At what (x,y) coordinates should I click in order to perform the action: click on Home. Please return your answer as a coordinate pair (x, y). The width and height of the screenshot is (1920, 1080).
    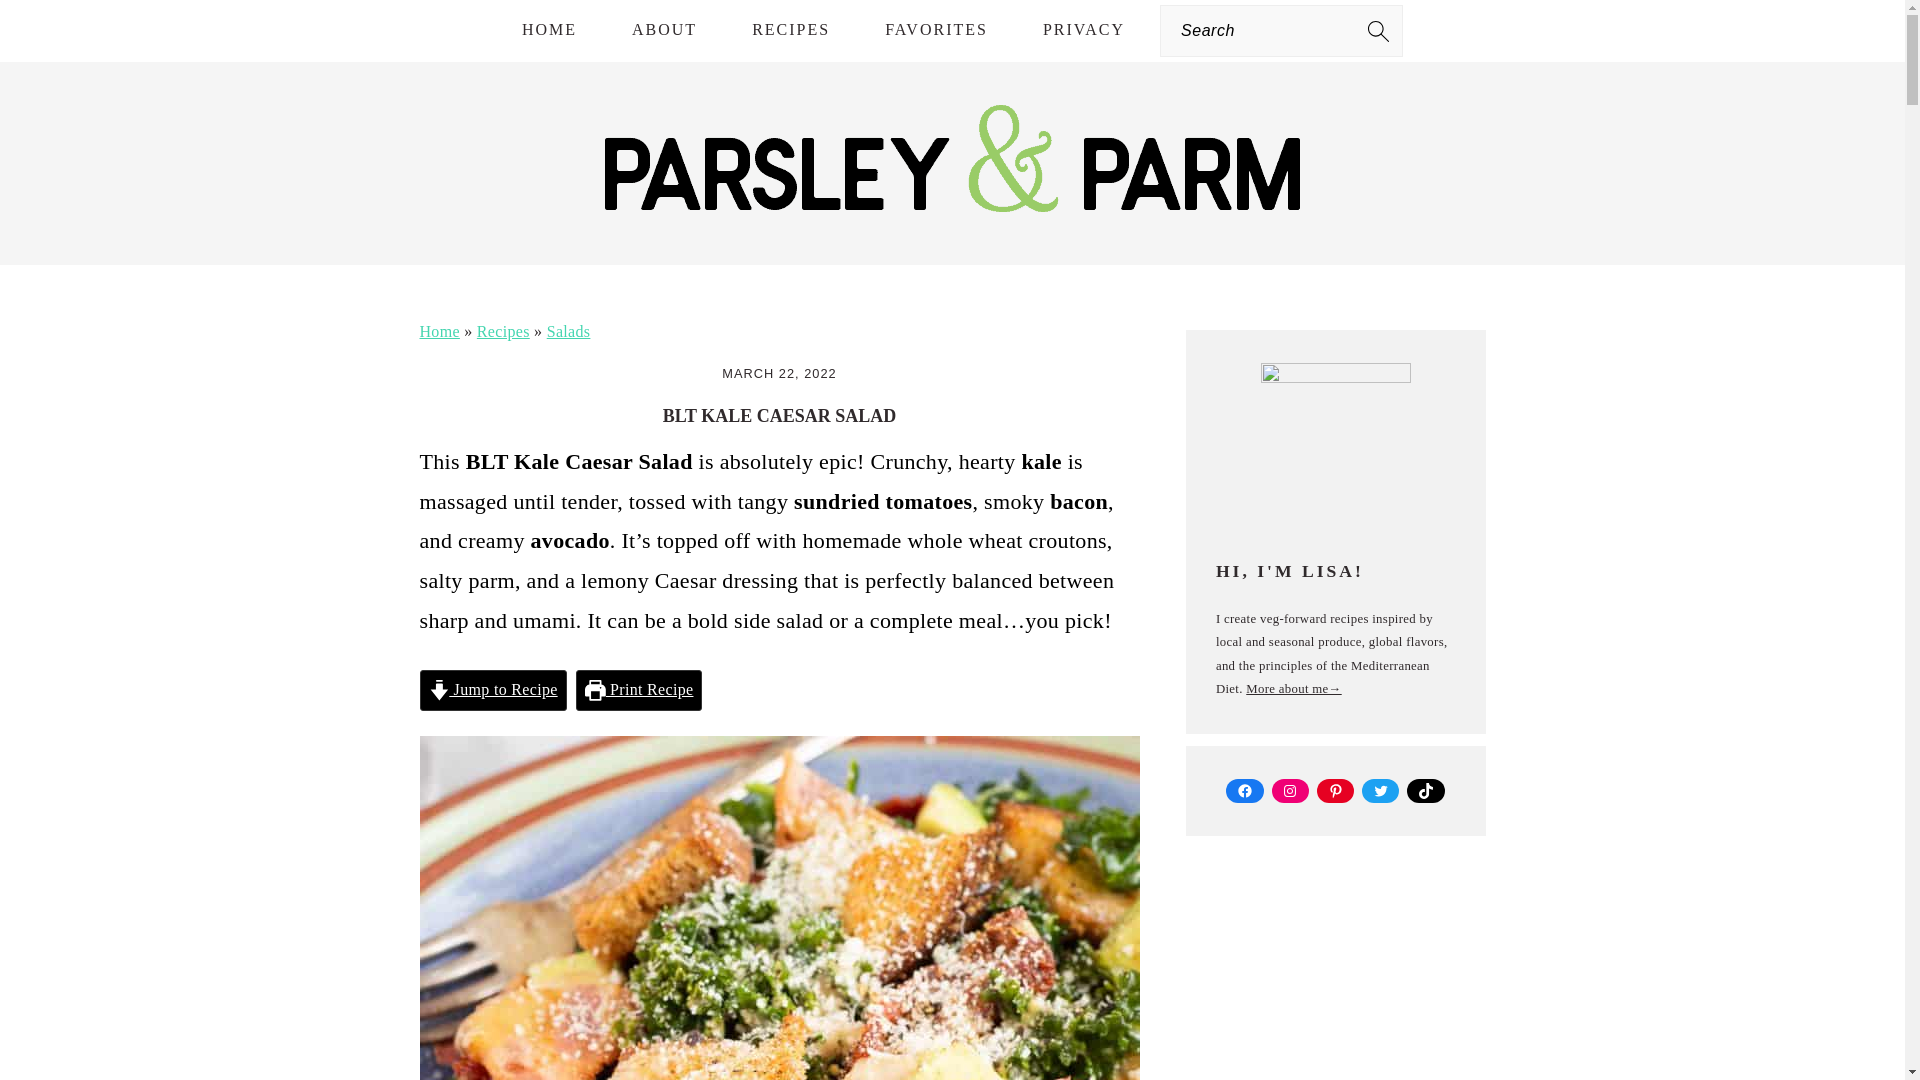
    Looking at the image, I should click on (440, 331).